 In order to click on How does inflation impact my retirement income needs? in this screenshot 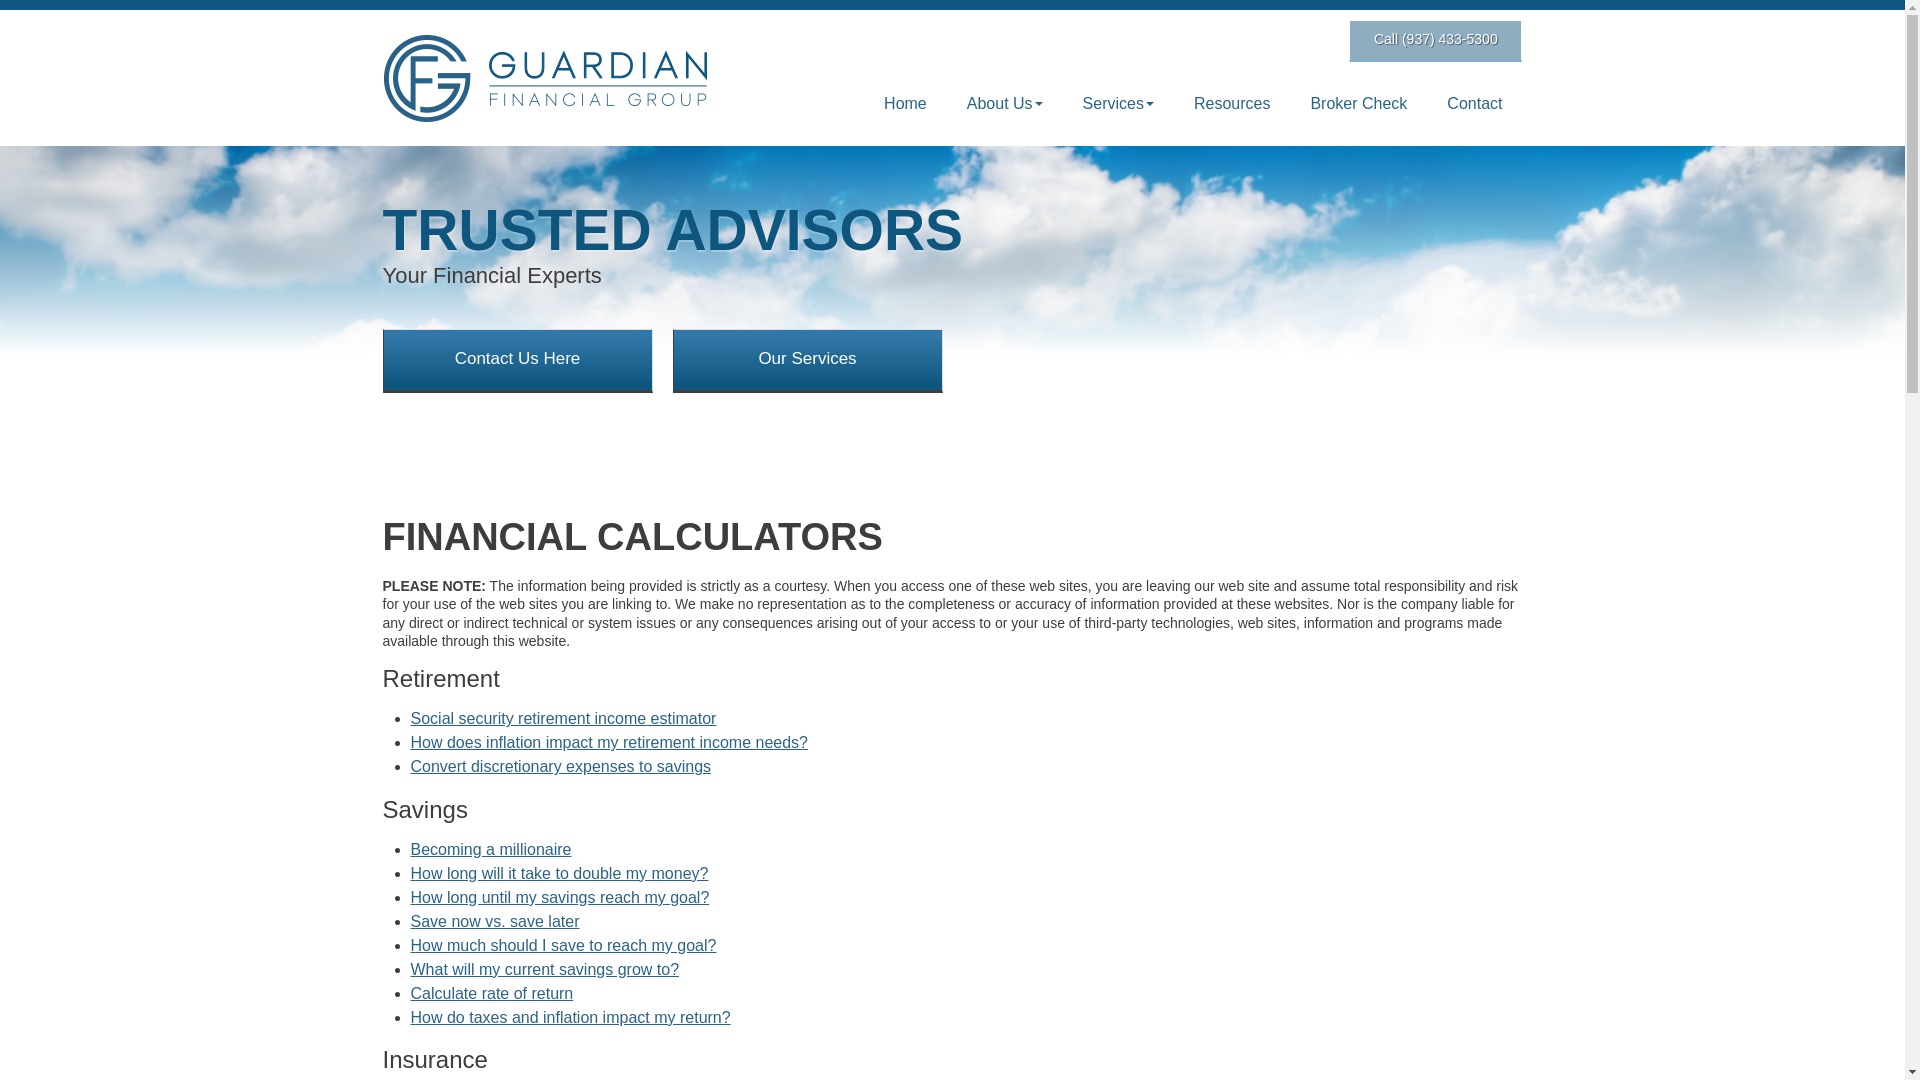, I will do `click(609, 742)`.